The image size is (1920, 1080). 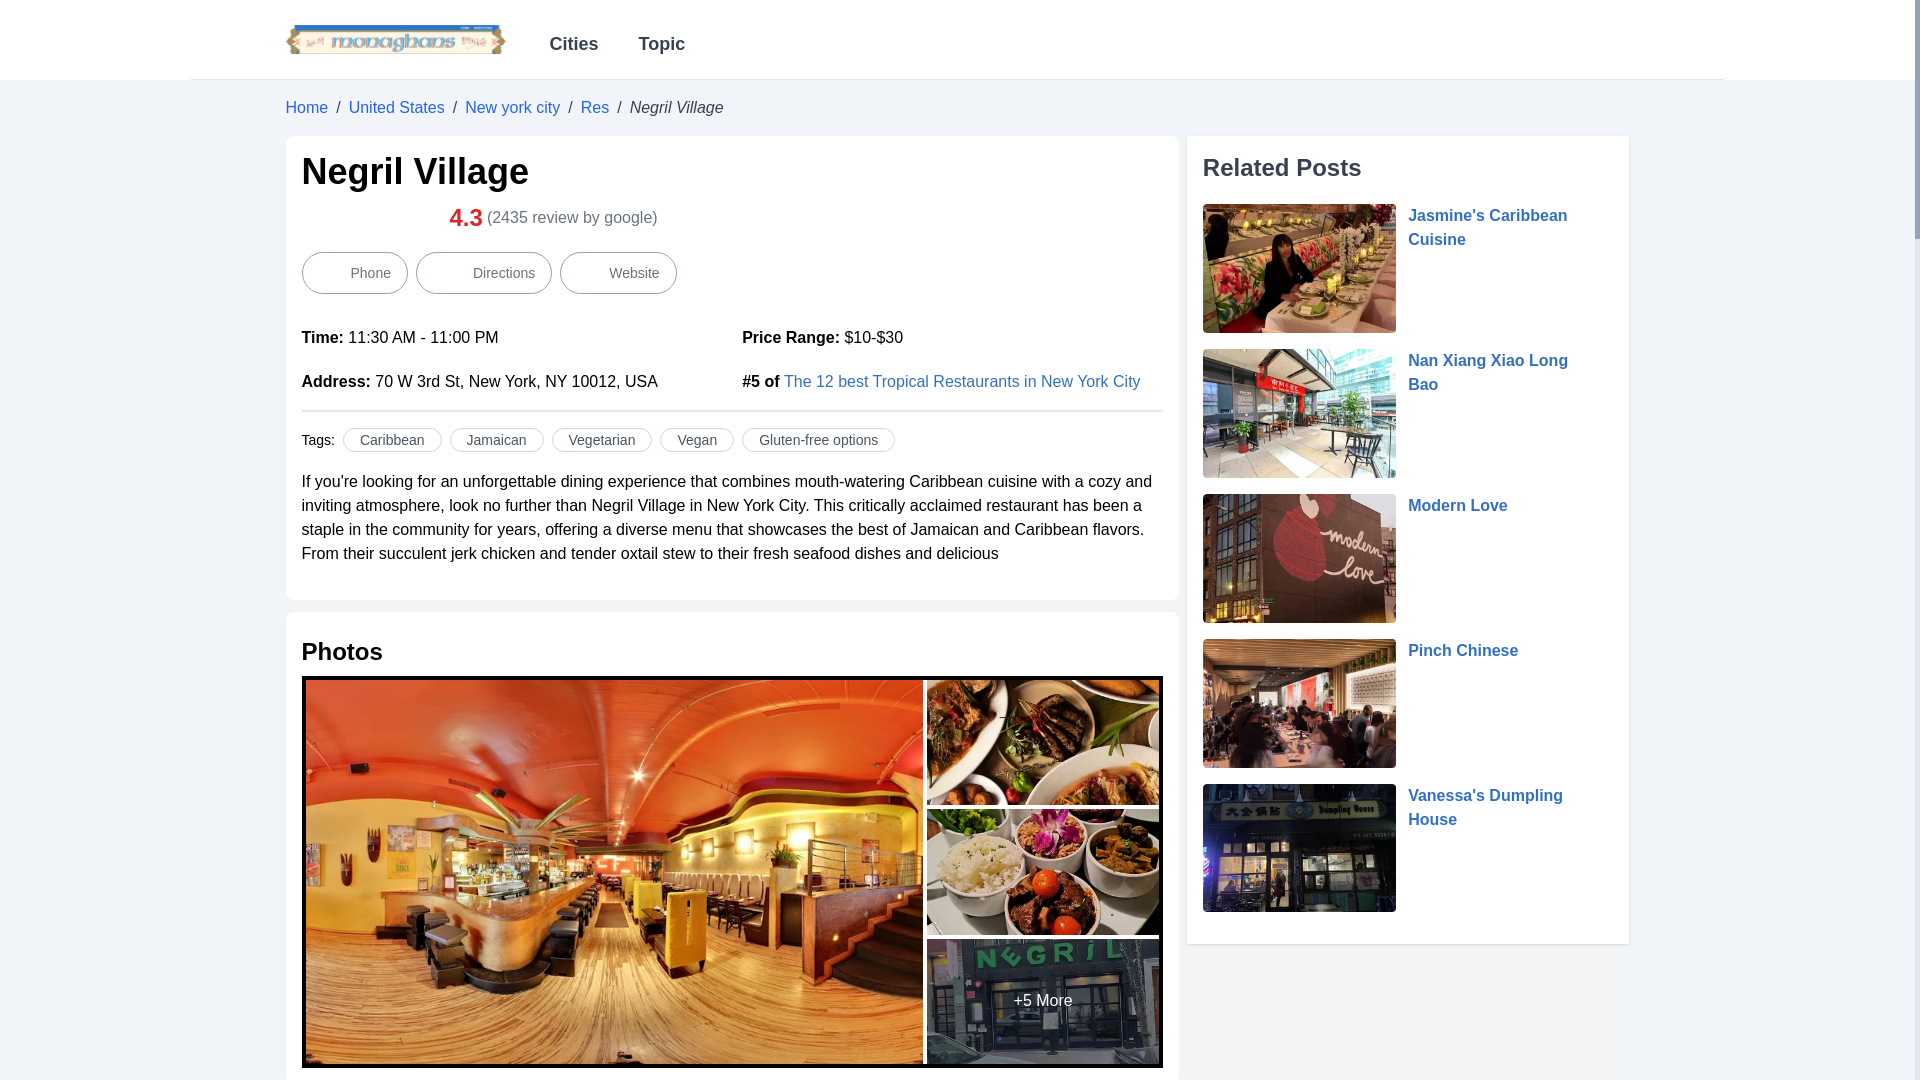 What do you see at coordinates (512, 107) in the screenshot?
I see `New york city` at bounding box center [512, 107].